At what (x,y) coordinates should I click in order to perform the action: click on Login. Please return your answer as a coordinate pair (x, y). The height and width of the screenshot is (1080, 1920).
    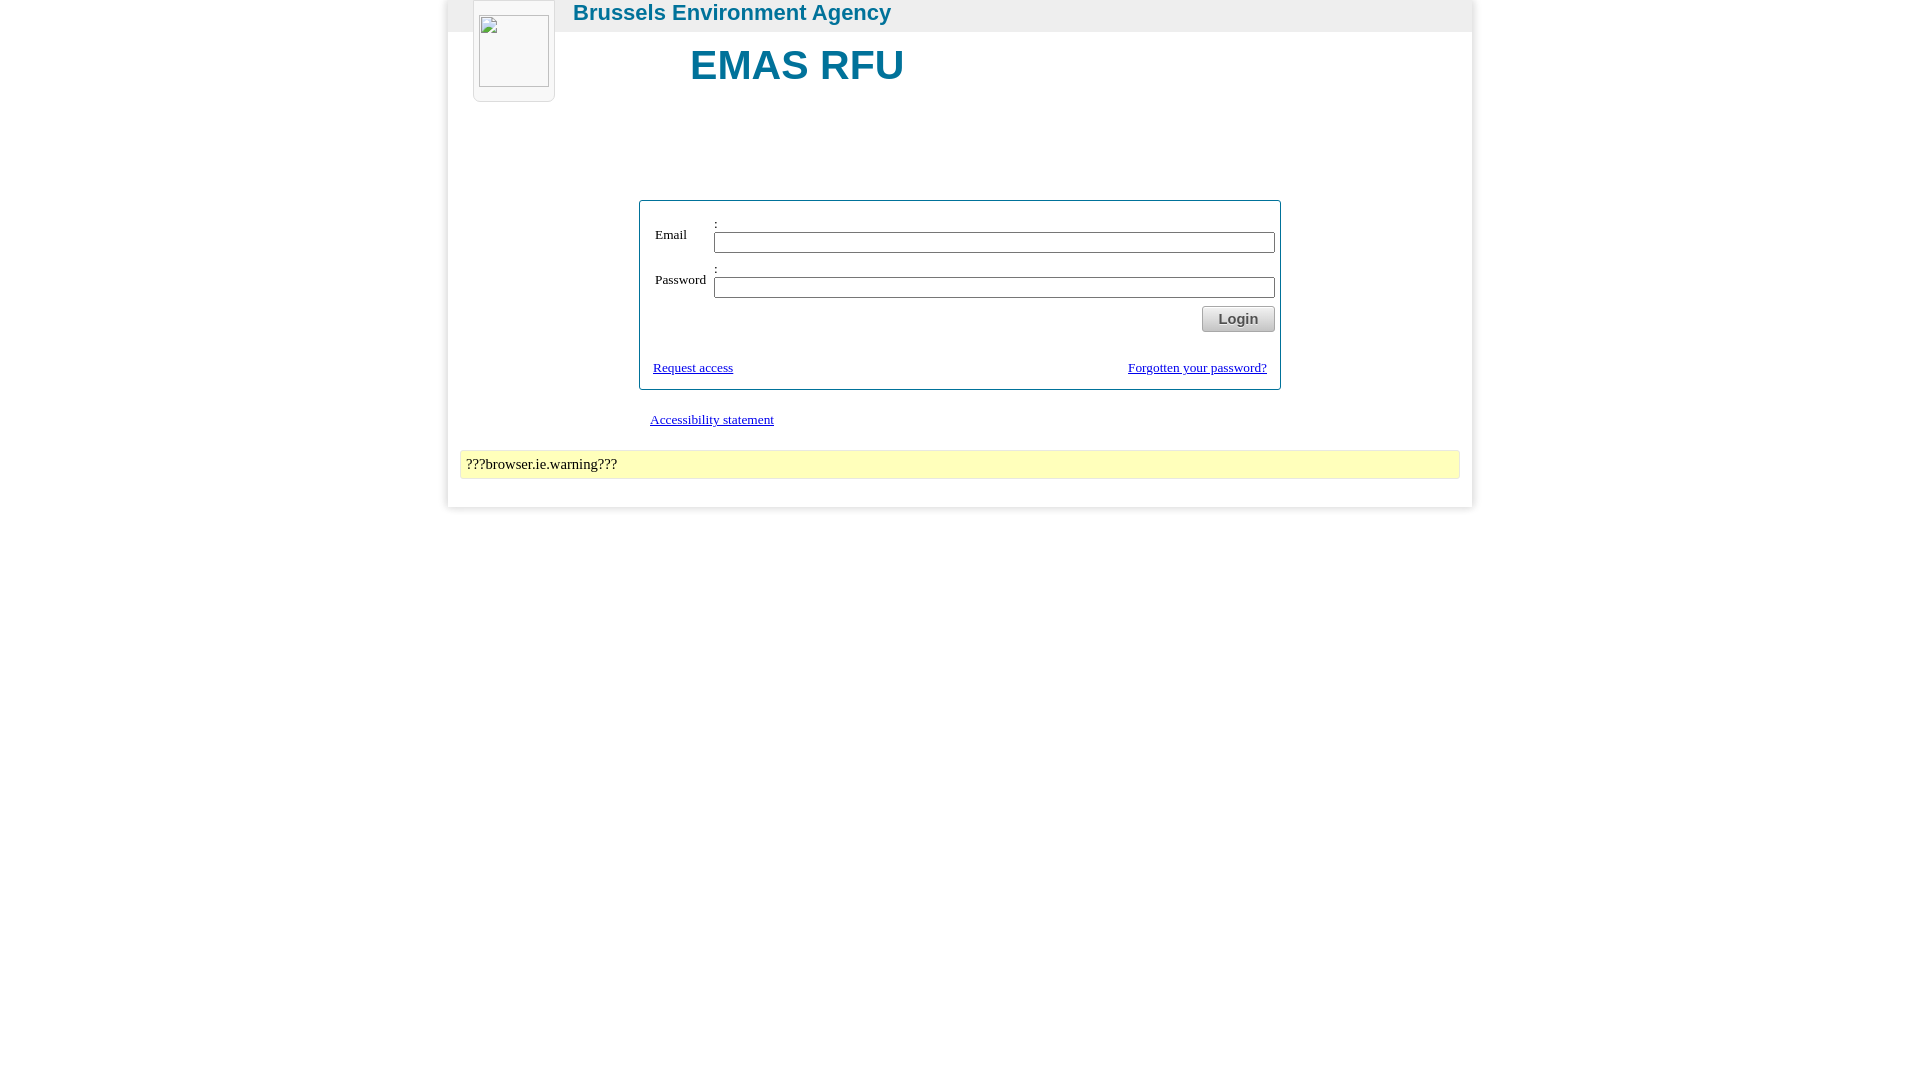
    Looking at the image, I should click on (1238, 319).